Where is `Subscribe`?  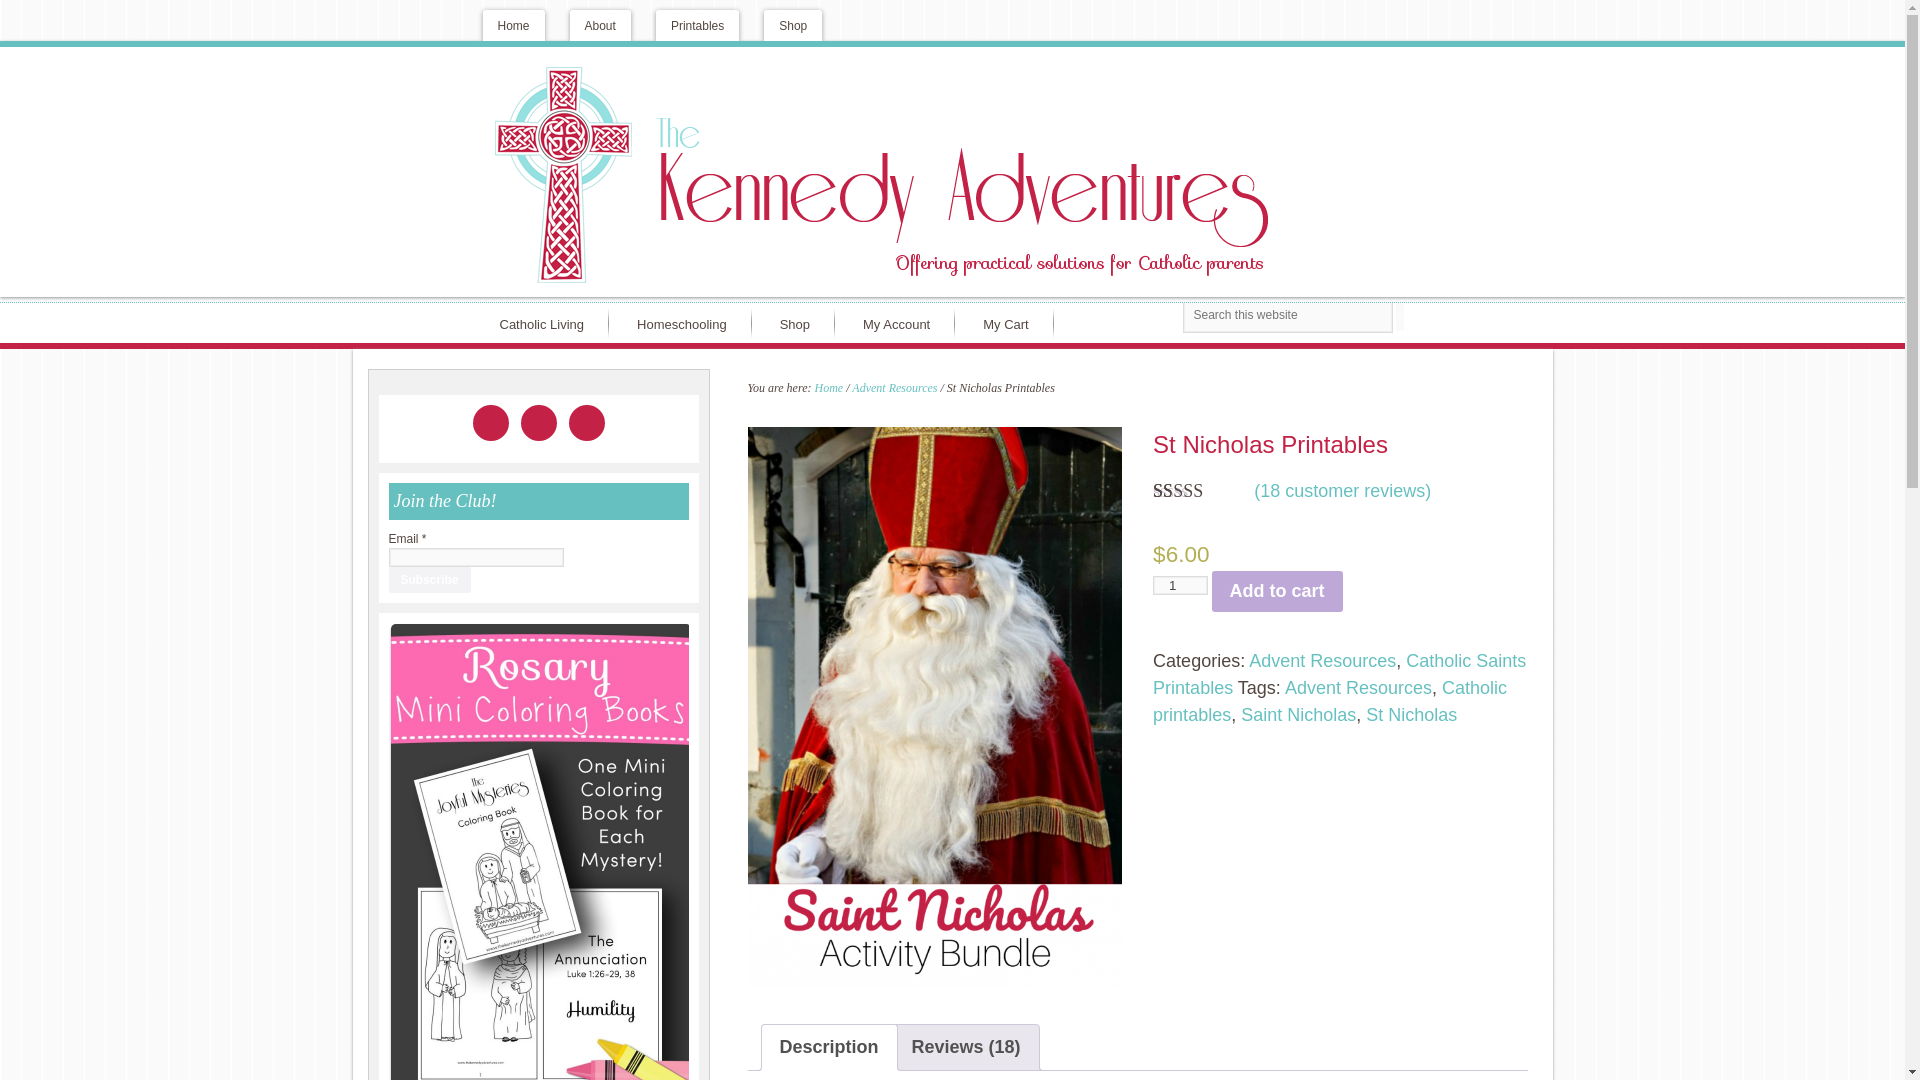
Subscribe is located at coordinates (428, 578).